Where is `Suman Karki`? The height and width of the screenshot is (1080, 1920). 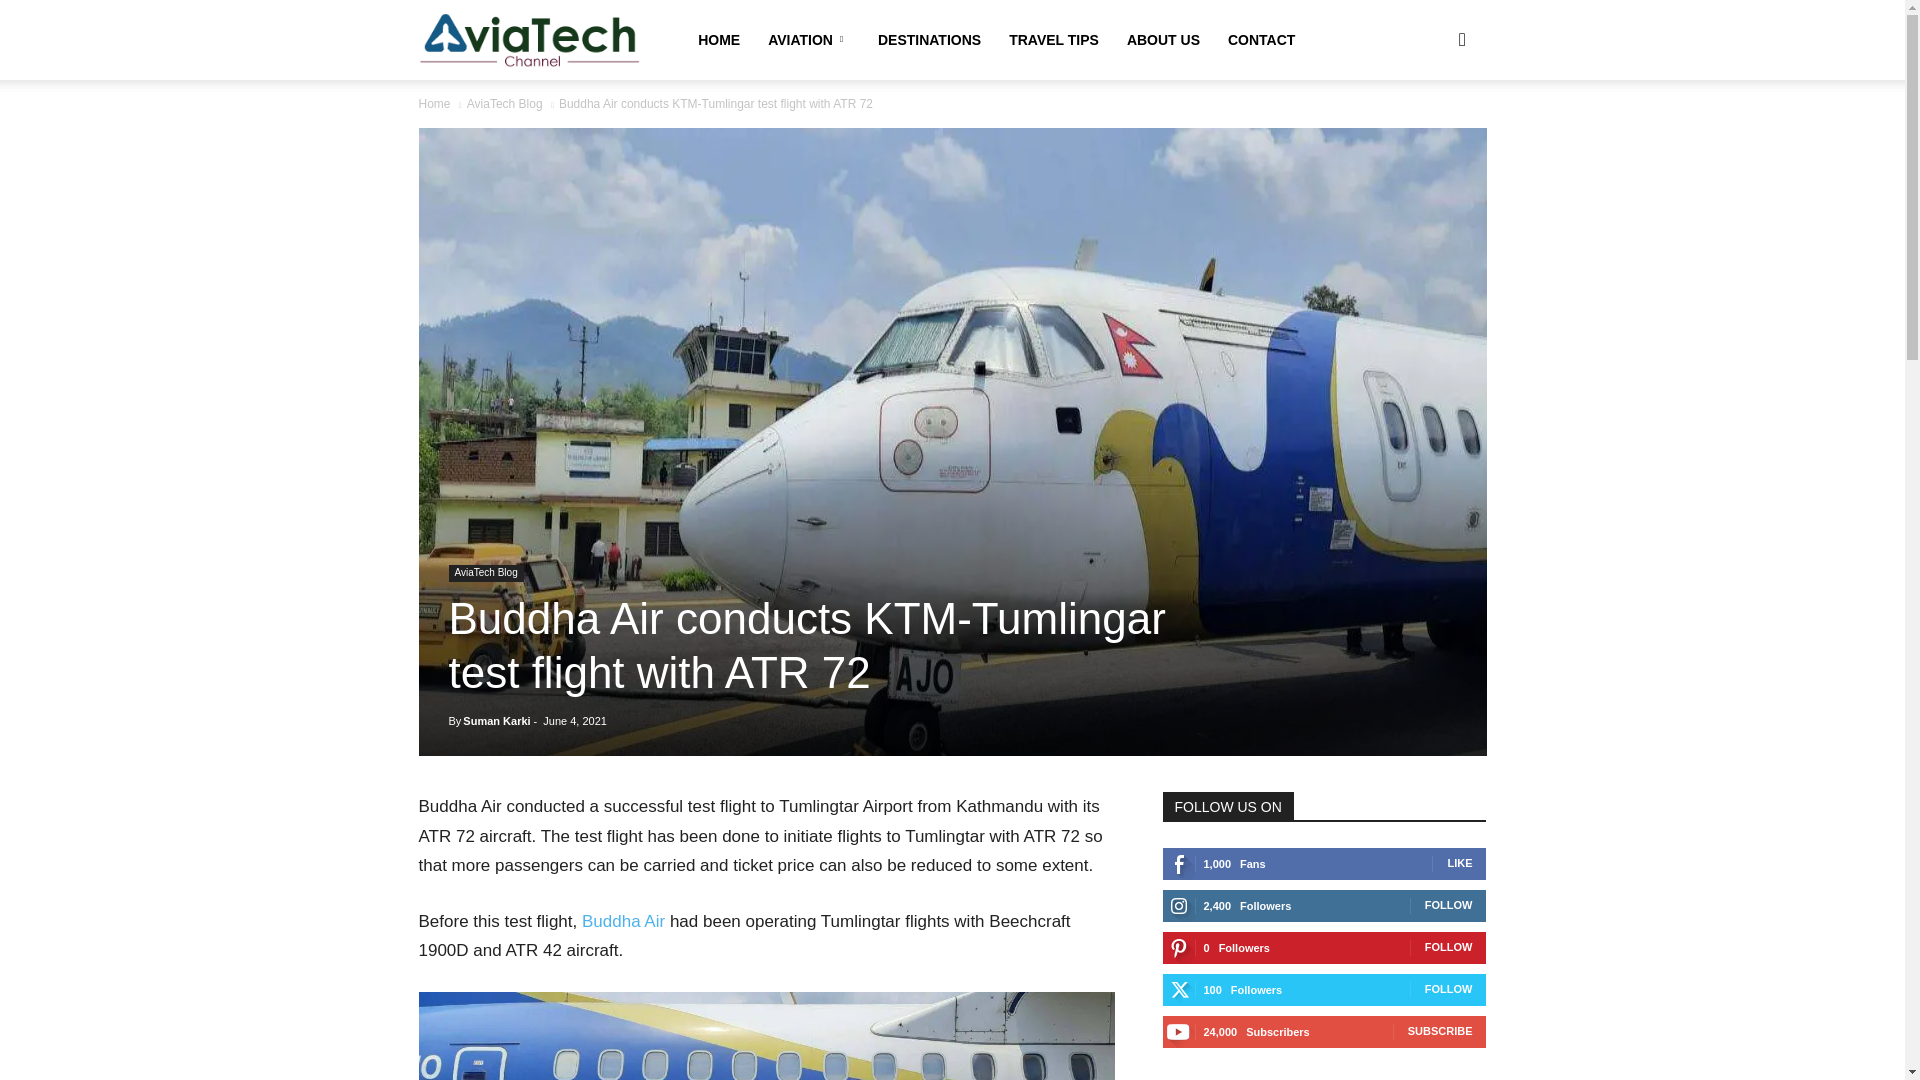
Suman Karki is located at coordinates (496, 720).